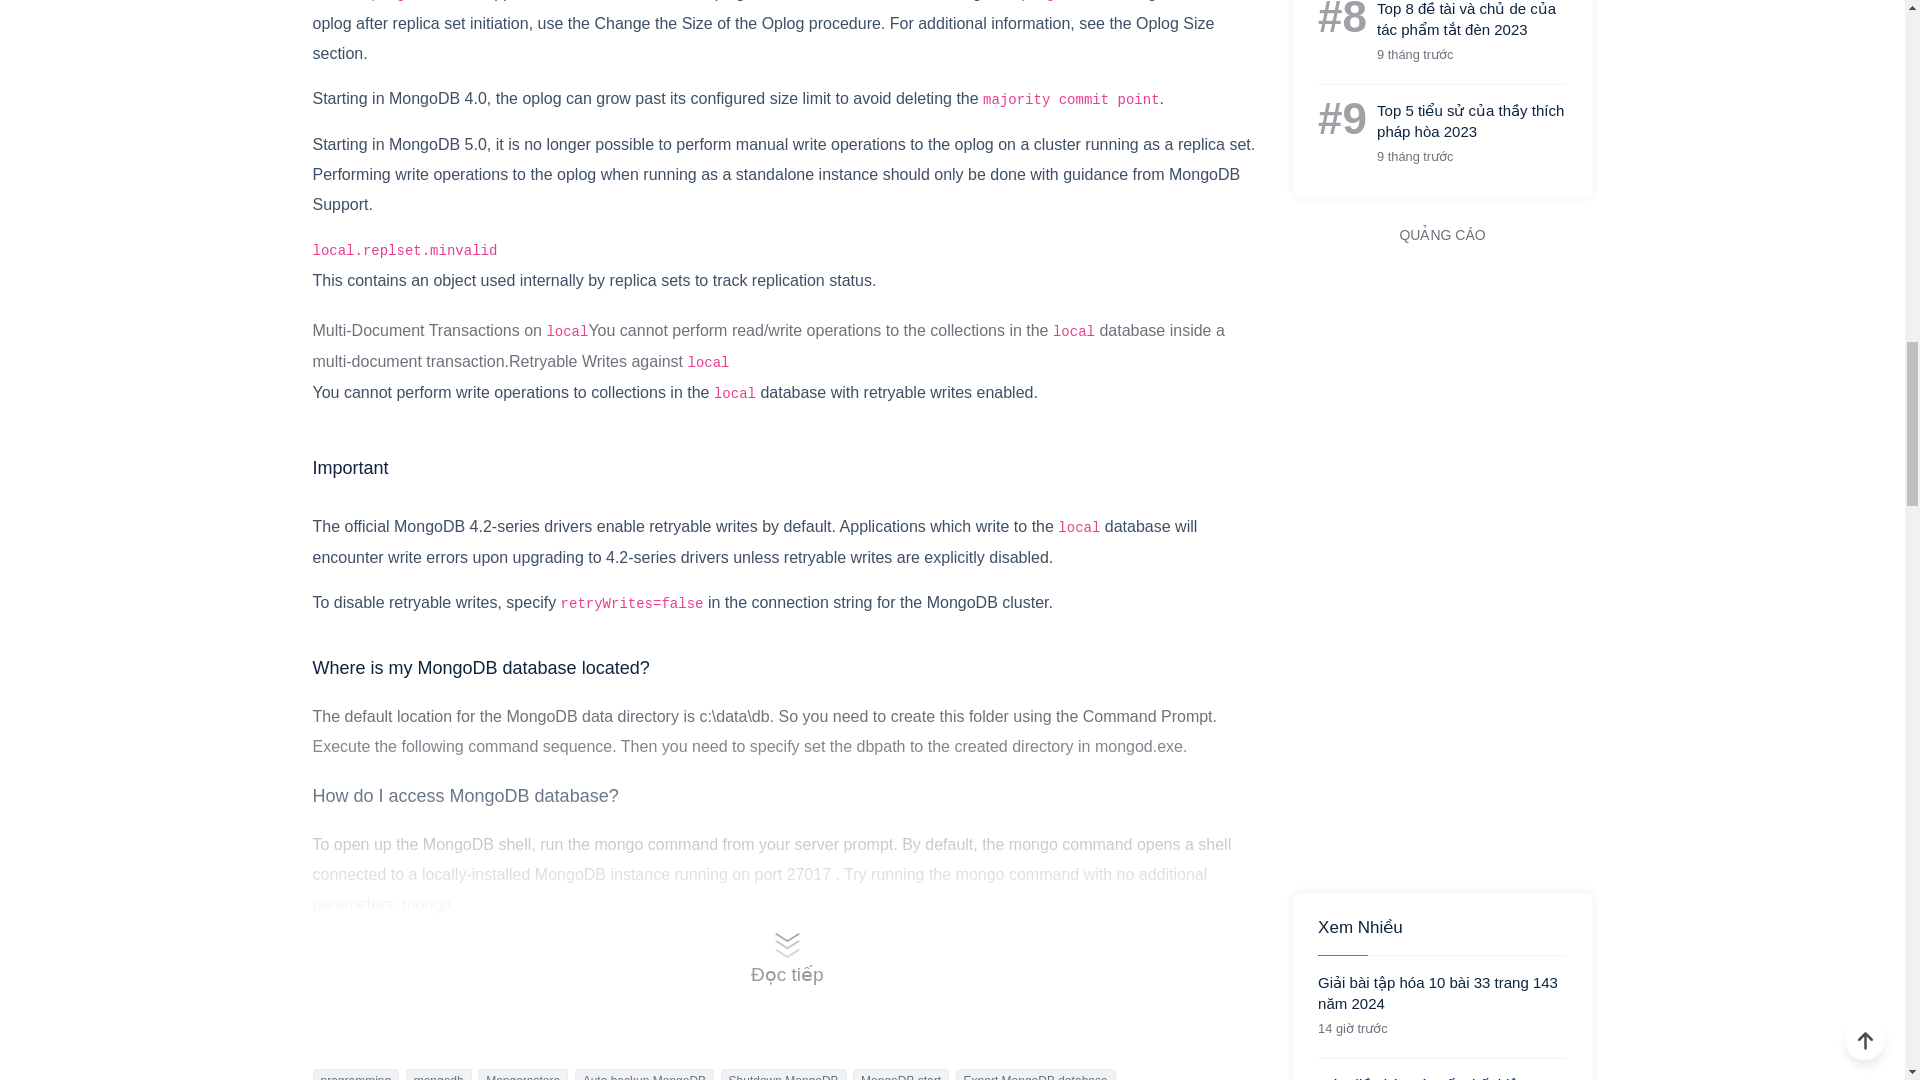 This screenshot has width=1920, height=1080. What do you see at coordinates (644, 1074) in the screenshot?
I see `Auto backup MongoDB` at bounding box center [644, 1074].